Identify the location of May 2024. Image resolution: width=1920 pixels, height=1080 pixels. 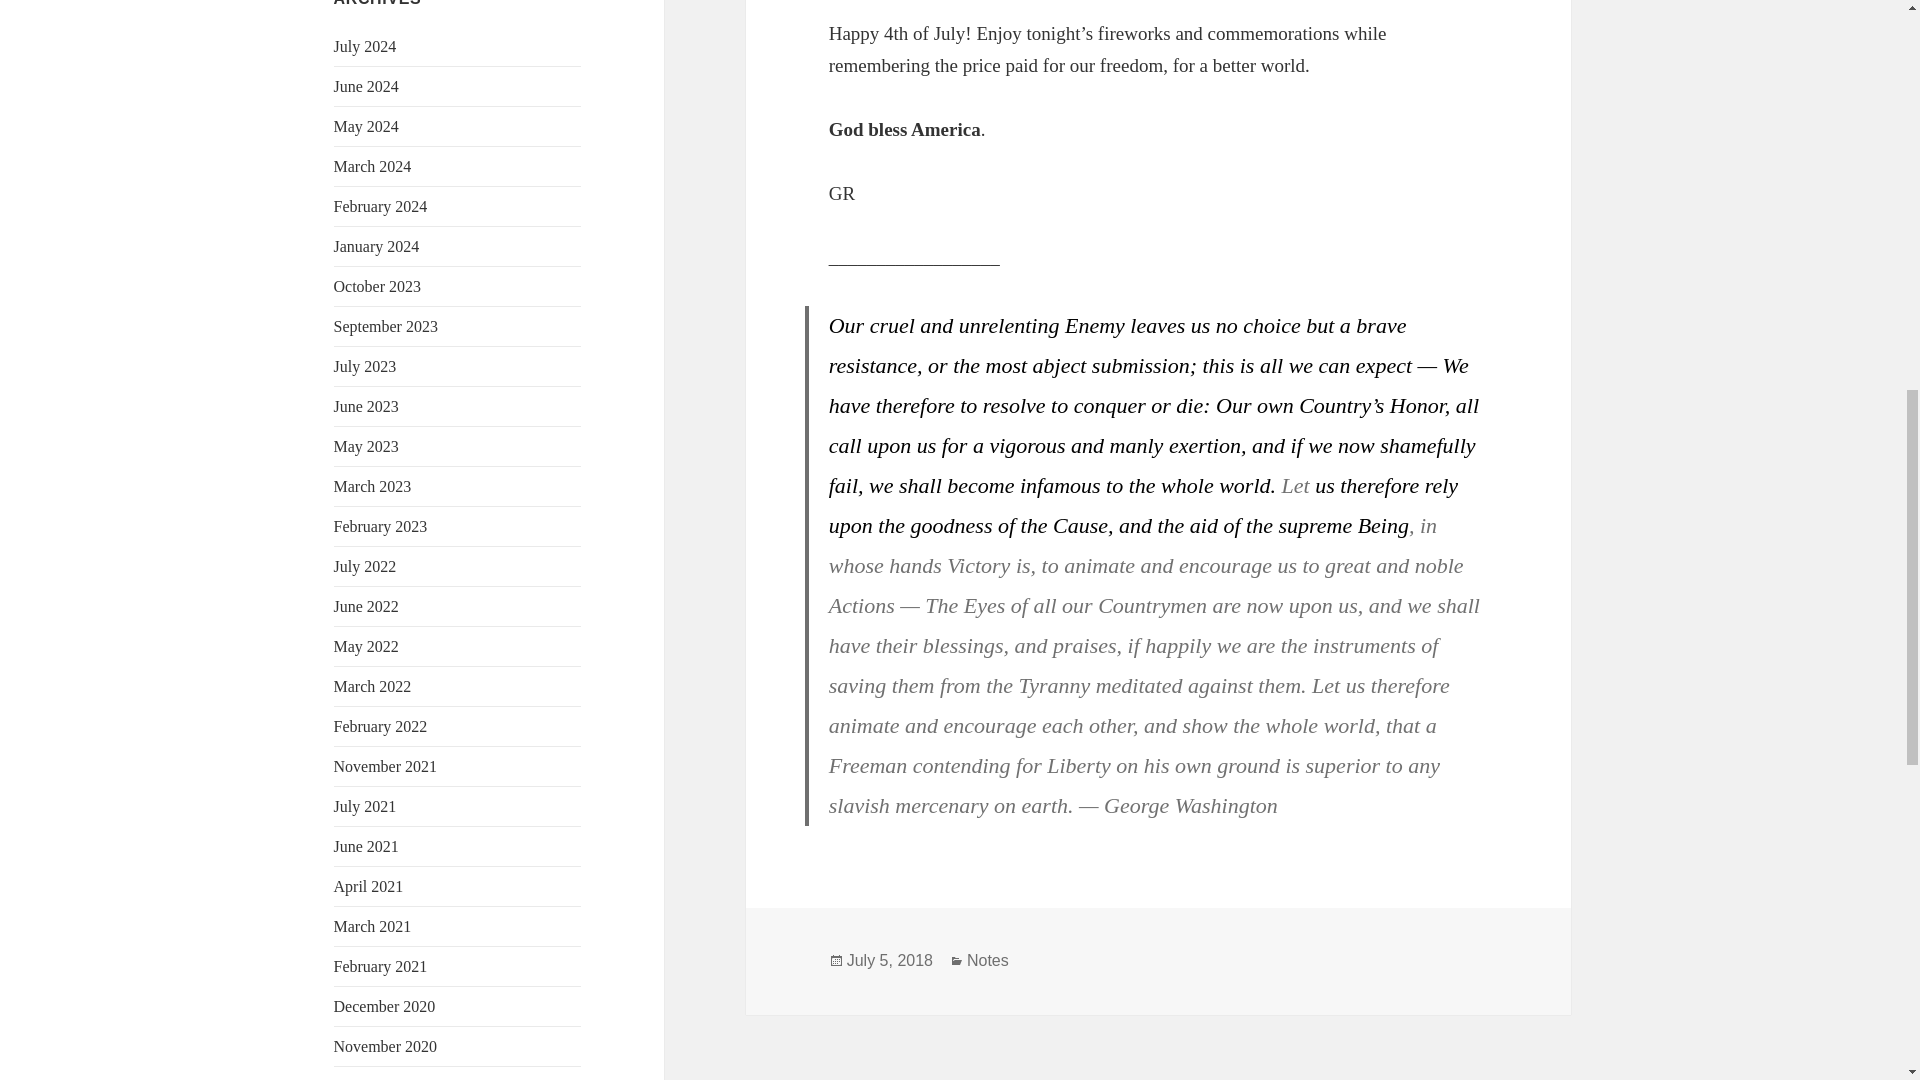
(366, 126).